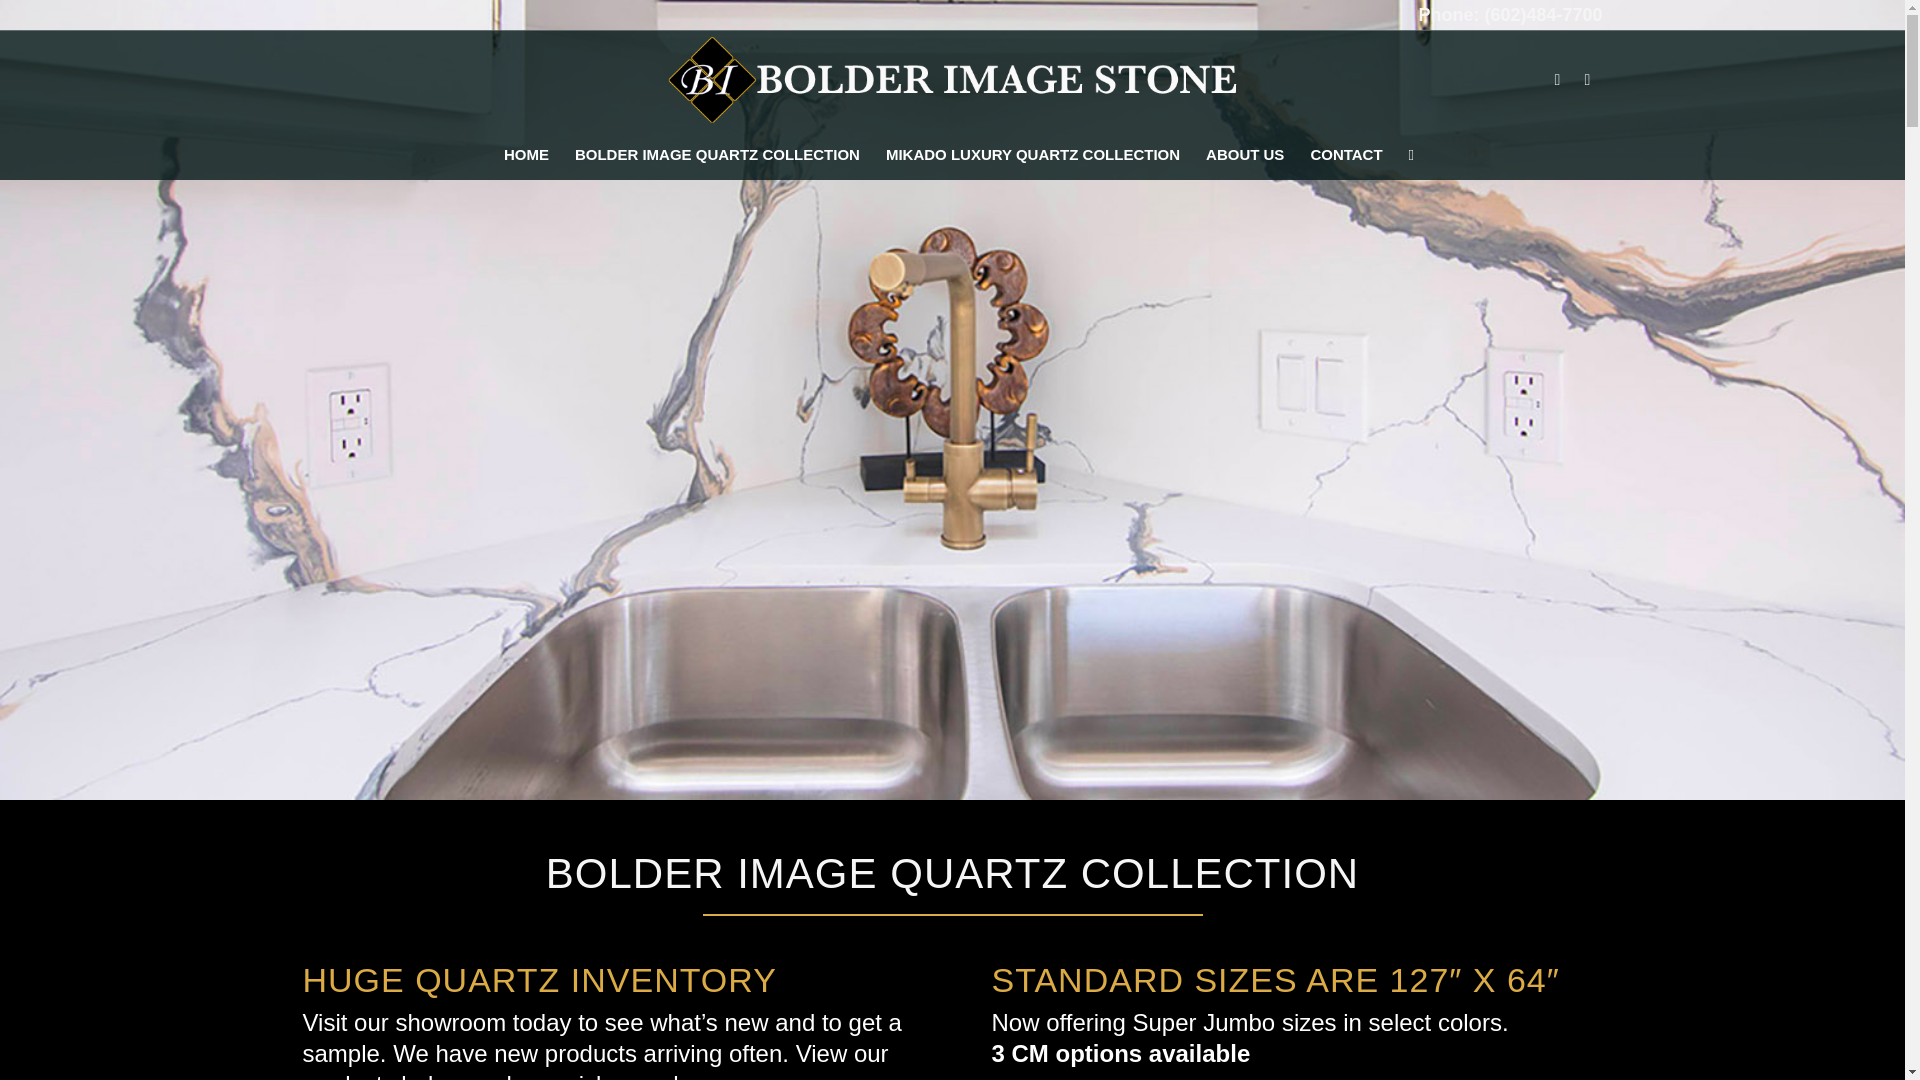  Describe the element at coordinates (1244, 154) in the screenshot. I see `ABOUT US` at that location.